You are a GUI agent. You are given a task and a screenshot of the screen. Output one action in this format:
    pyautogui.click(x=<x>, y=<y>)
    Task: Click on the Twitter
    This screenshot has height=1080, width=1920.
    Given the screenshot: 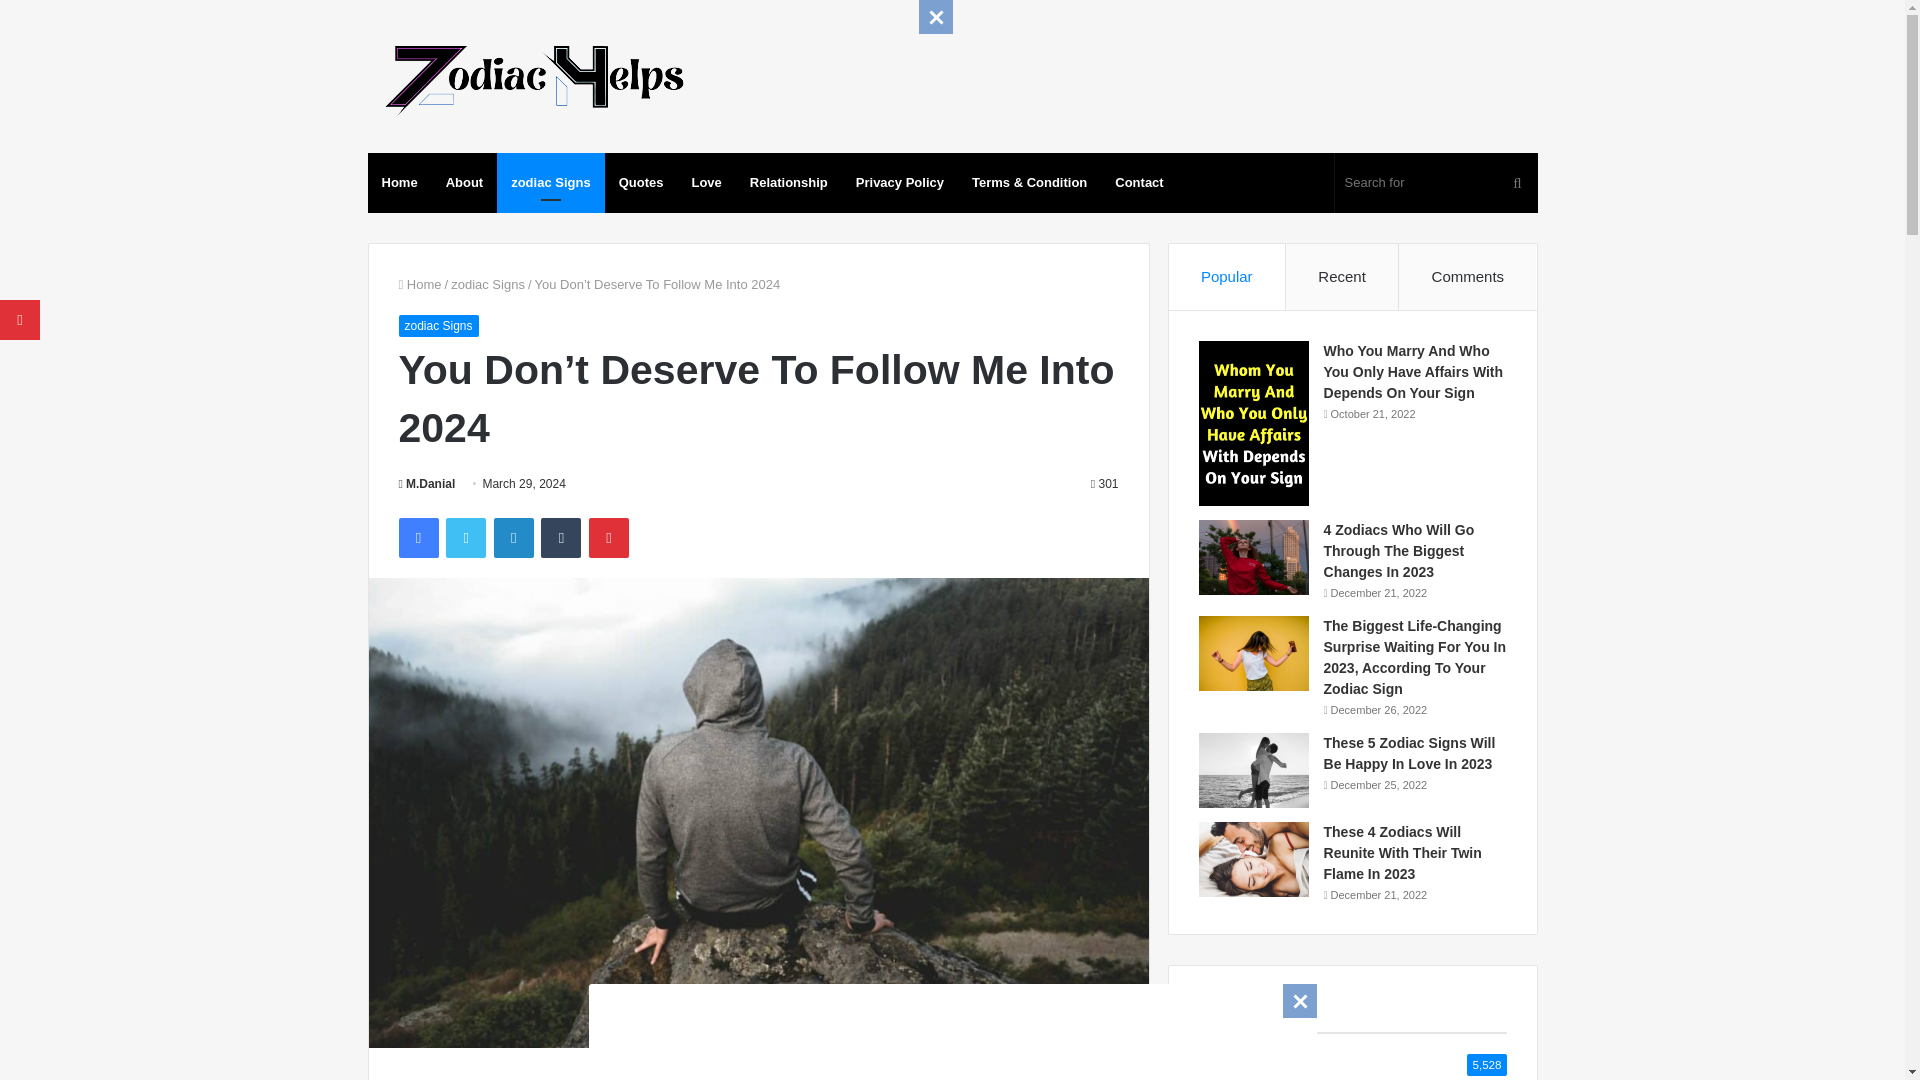 What is the action you would take?
    pyautogui.click(x=465, y=538)
    